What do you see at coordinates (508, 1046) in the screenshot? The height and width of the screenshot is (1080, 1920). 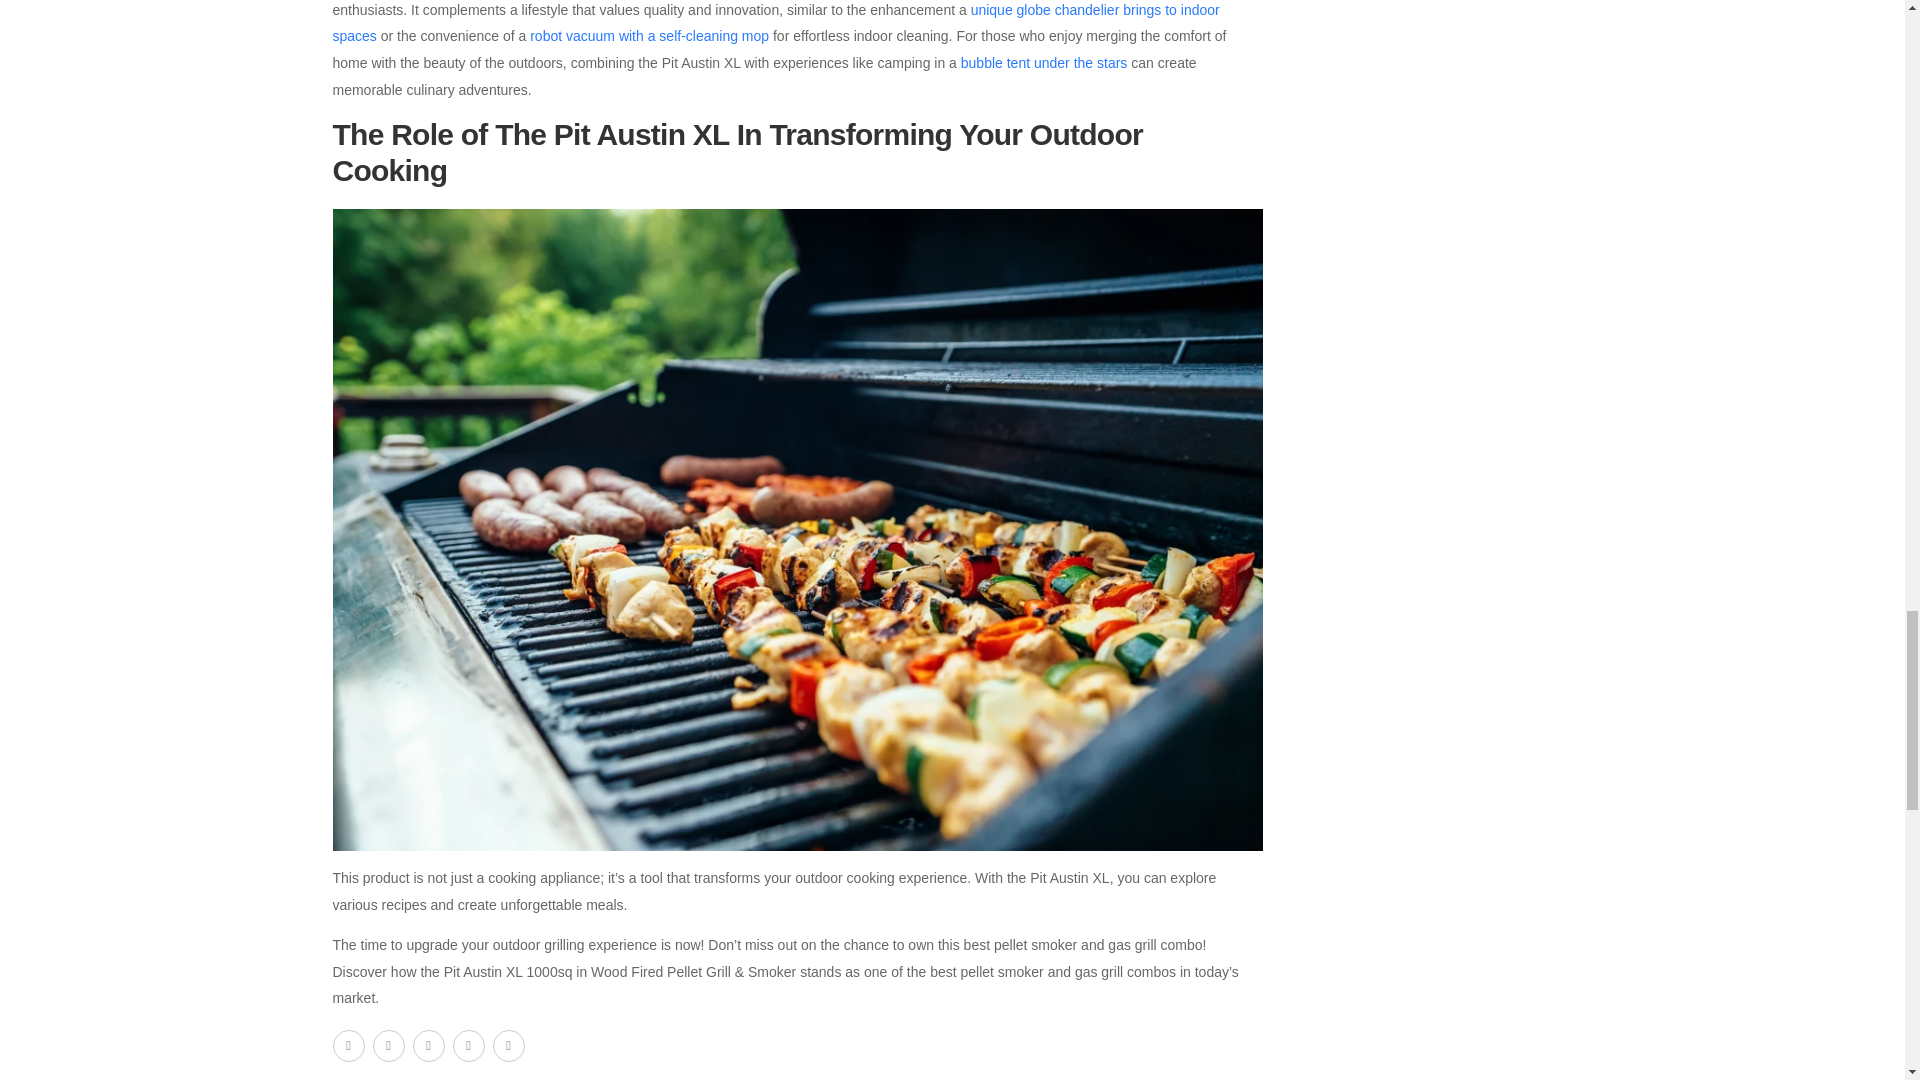 I see `Linkedin` at bounding box center [508, 1046].